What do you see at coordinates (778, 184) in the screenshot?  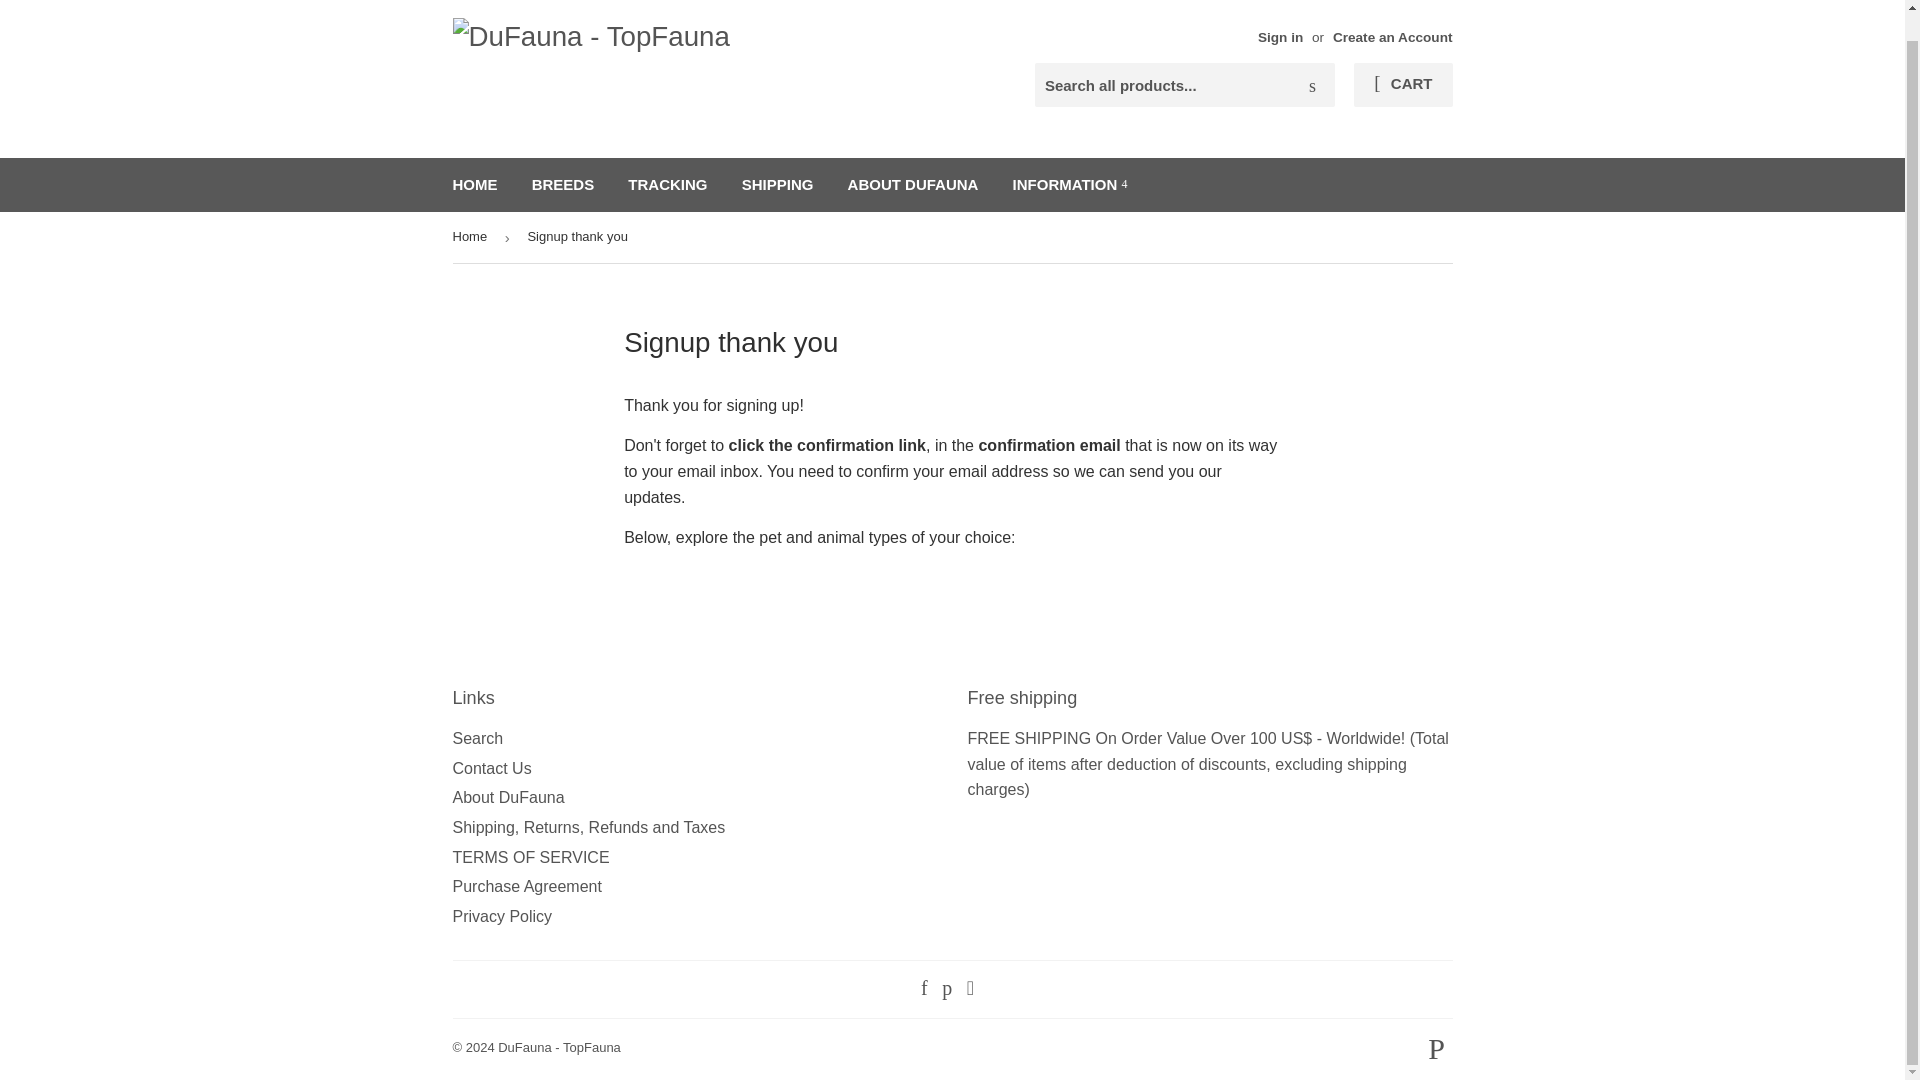 I see `SHIPPING` at bounding box center [778, 184].